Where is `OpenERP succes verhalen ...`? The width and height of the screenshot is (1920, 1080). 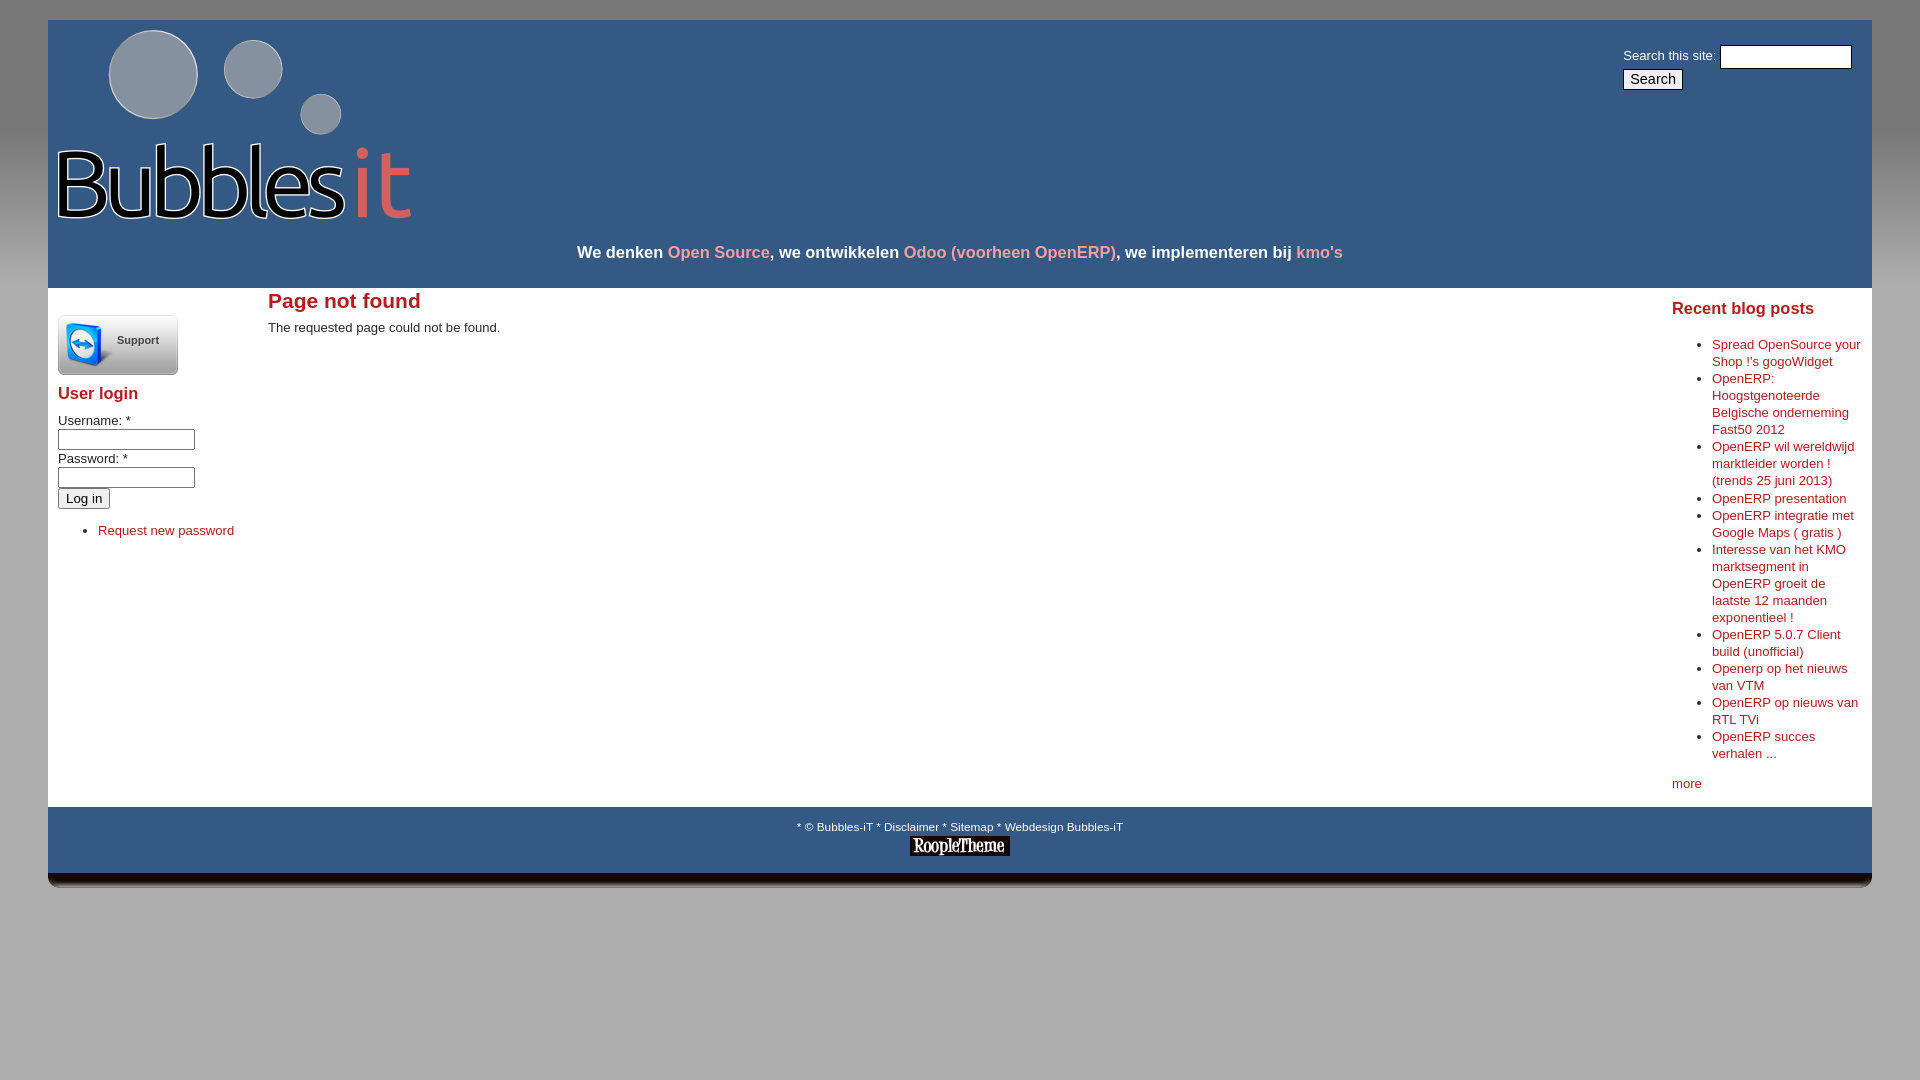 OpenERP succes verhalen ... is located at coordinates (1764, 745).